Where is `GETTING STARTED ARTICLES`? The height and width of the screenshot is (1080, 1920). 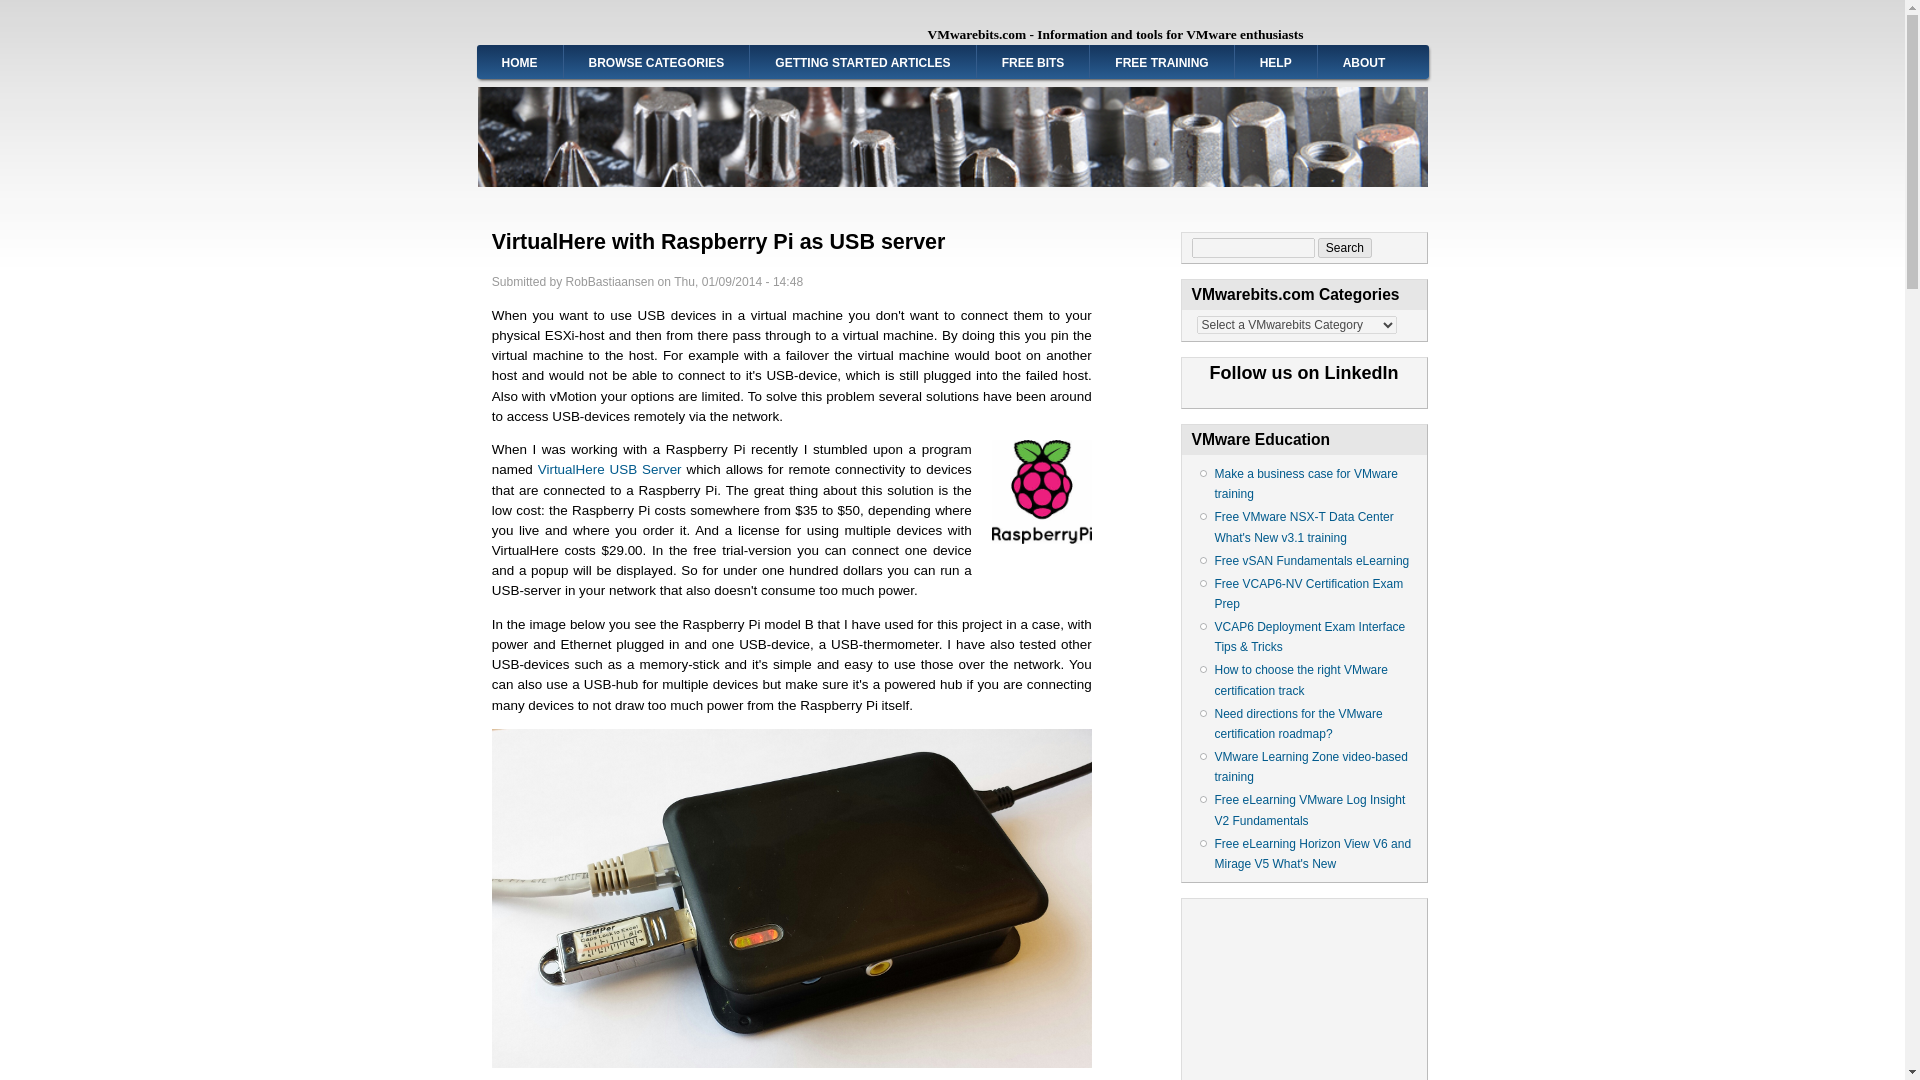
GETTING STARTED ARTICLES is located at coordinates (862, 61).